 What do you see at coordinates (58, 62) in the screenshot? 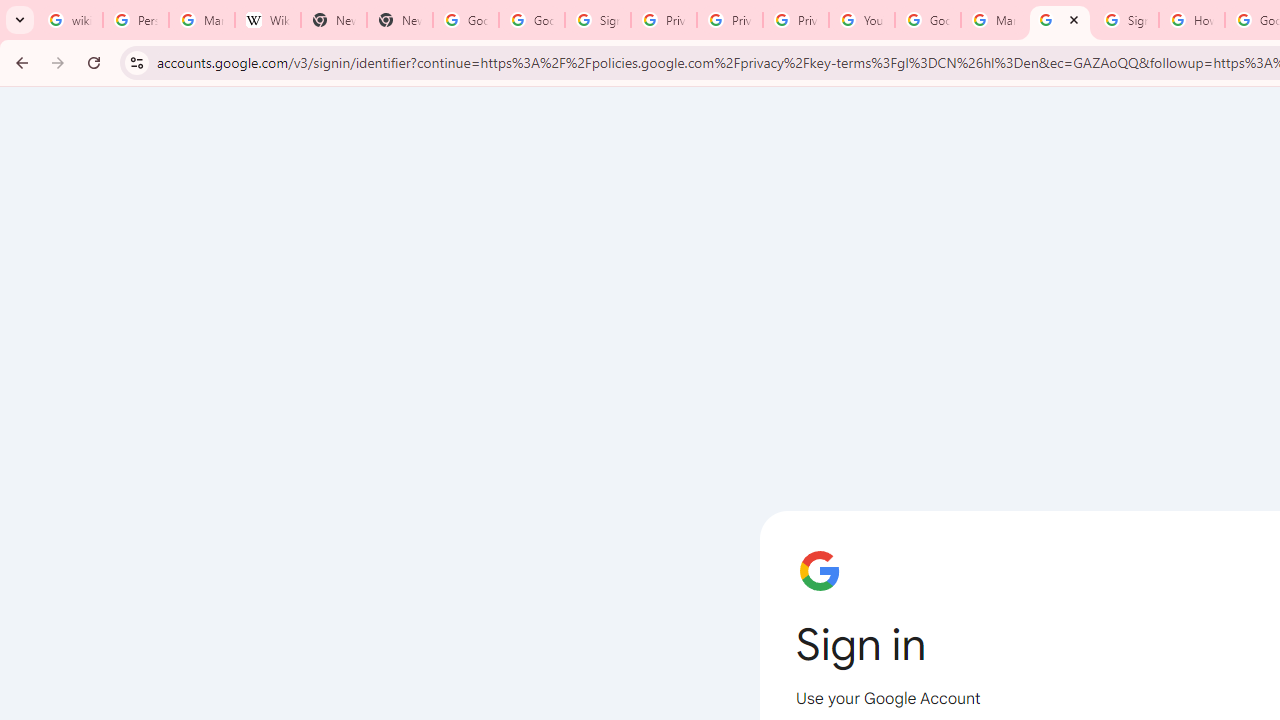
I see `Forward` at bounding box center [58, 62].